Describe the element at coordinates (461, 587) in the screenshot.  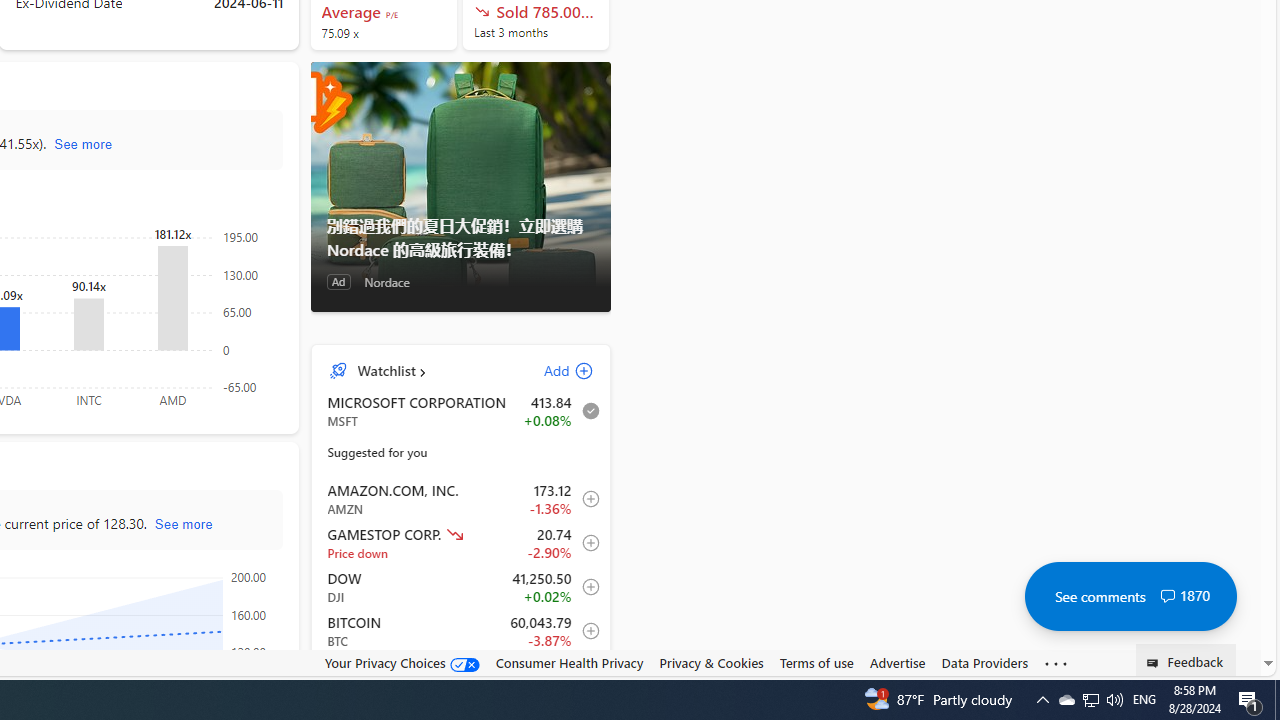
I see `DJI DOW increase 41,250.50 +9.98 +0.02% item2` at that location.